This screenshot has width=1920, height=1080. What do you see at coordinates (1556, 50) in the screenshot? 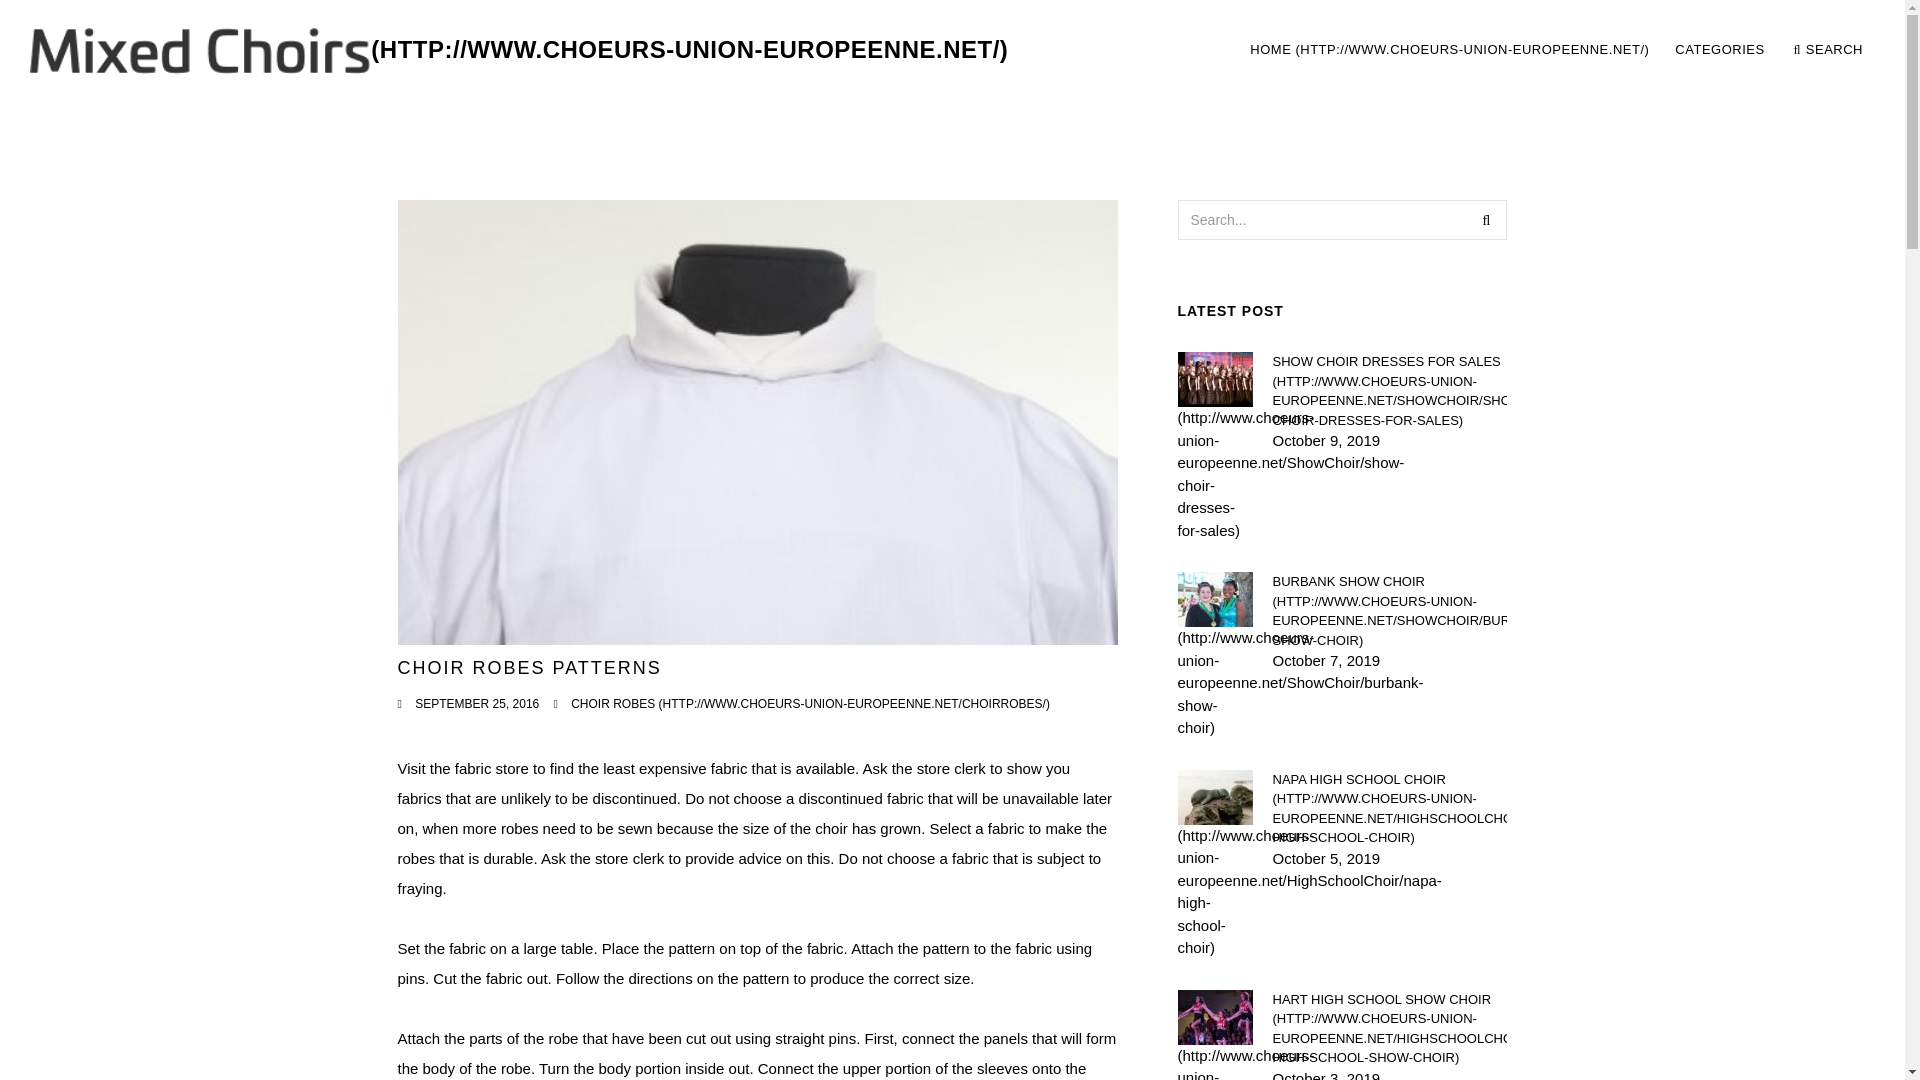
I see `SEARCH` at bounding box center [1556, 50].